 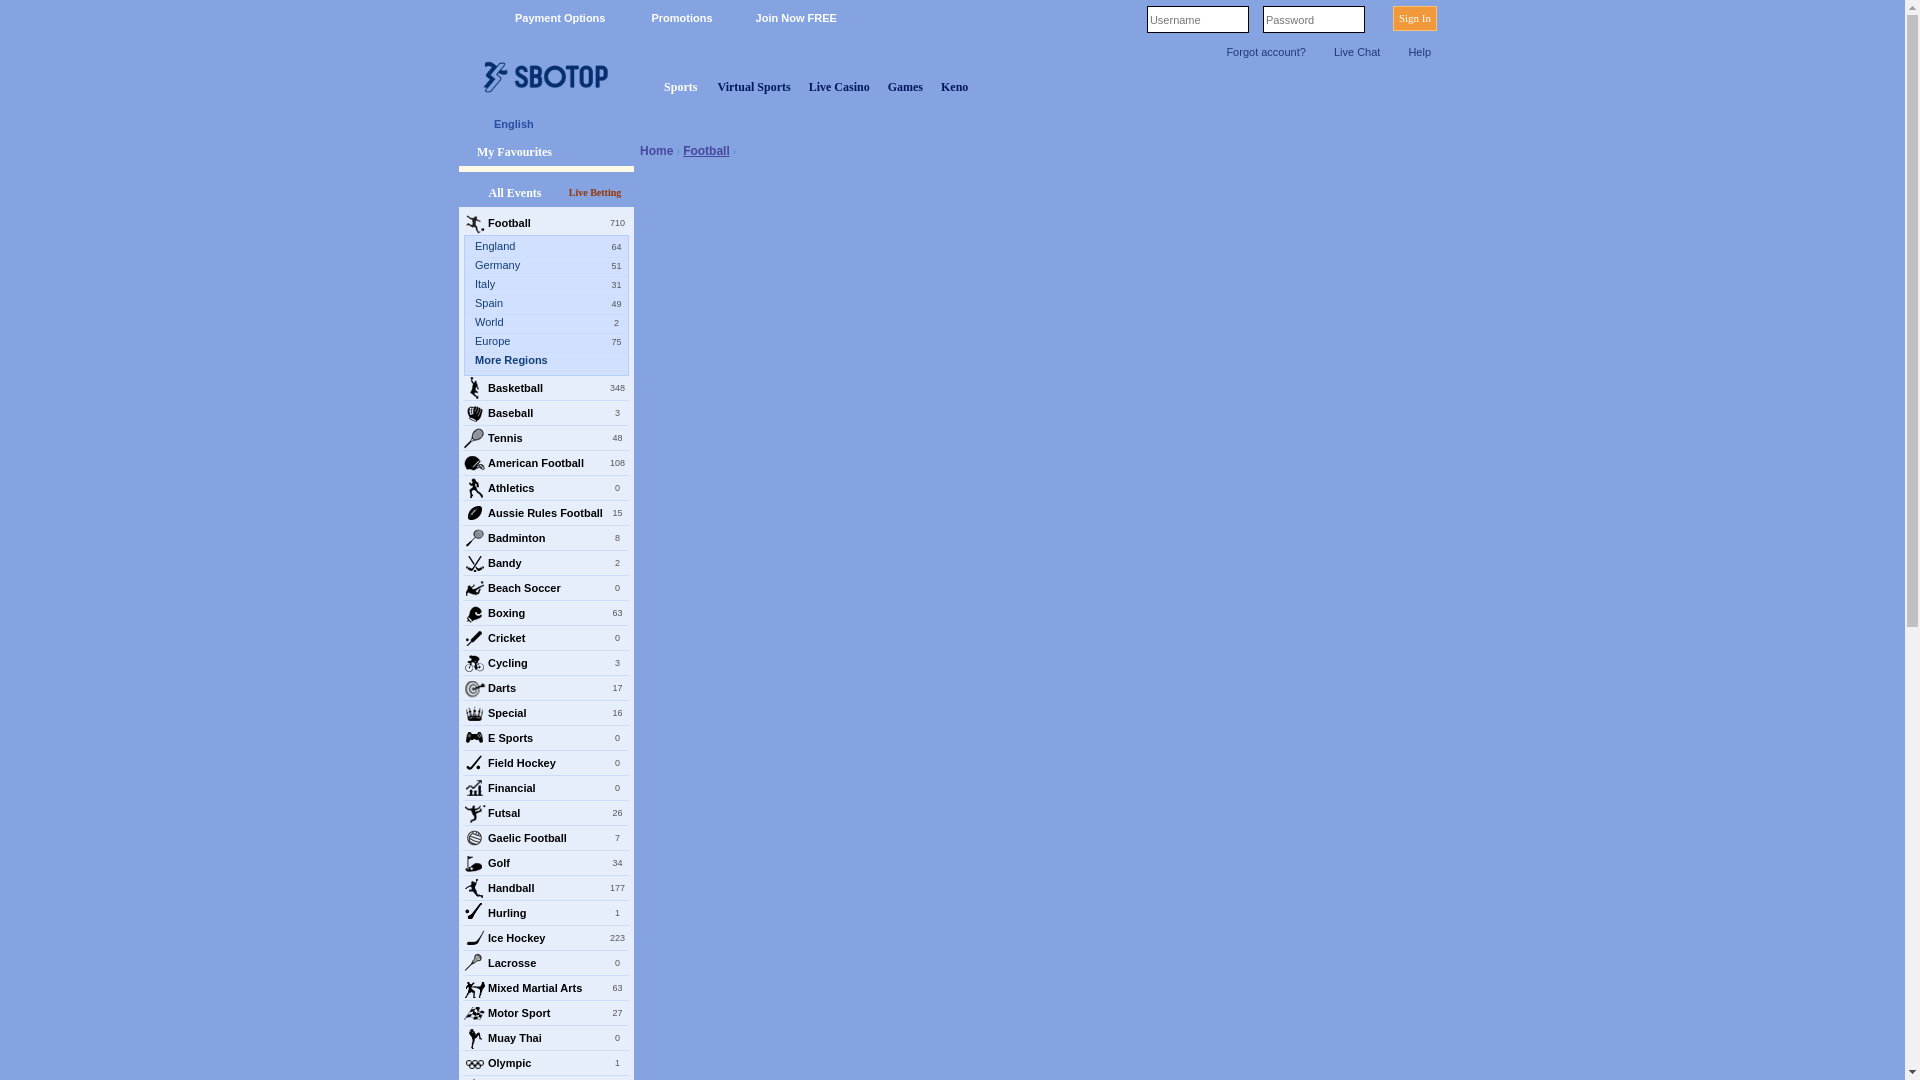 I want to click on World
2, so click(x=552, y=324).